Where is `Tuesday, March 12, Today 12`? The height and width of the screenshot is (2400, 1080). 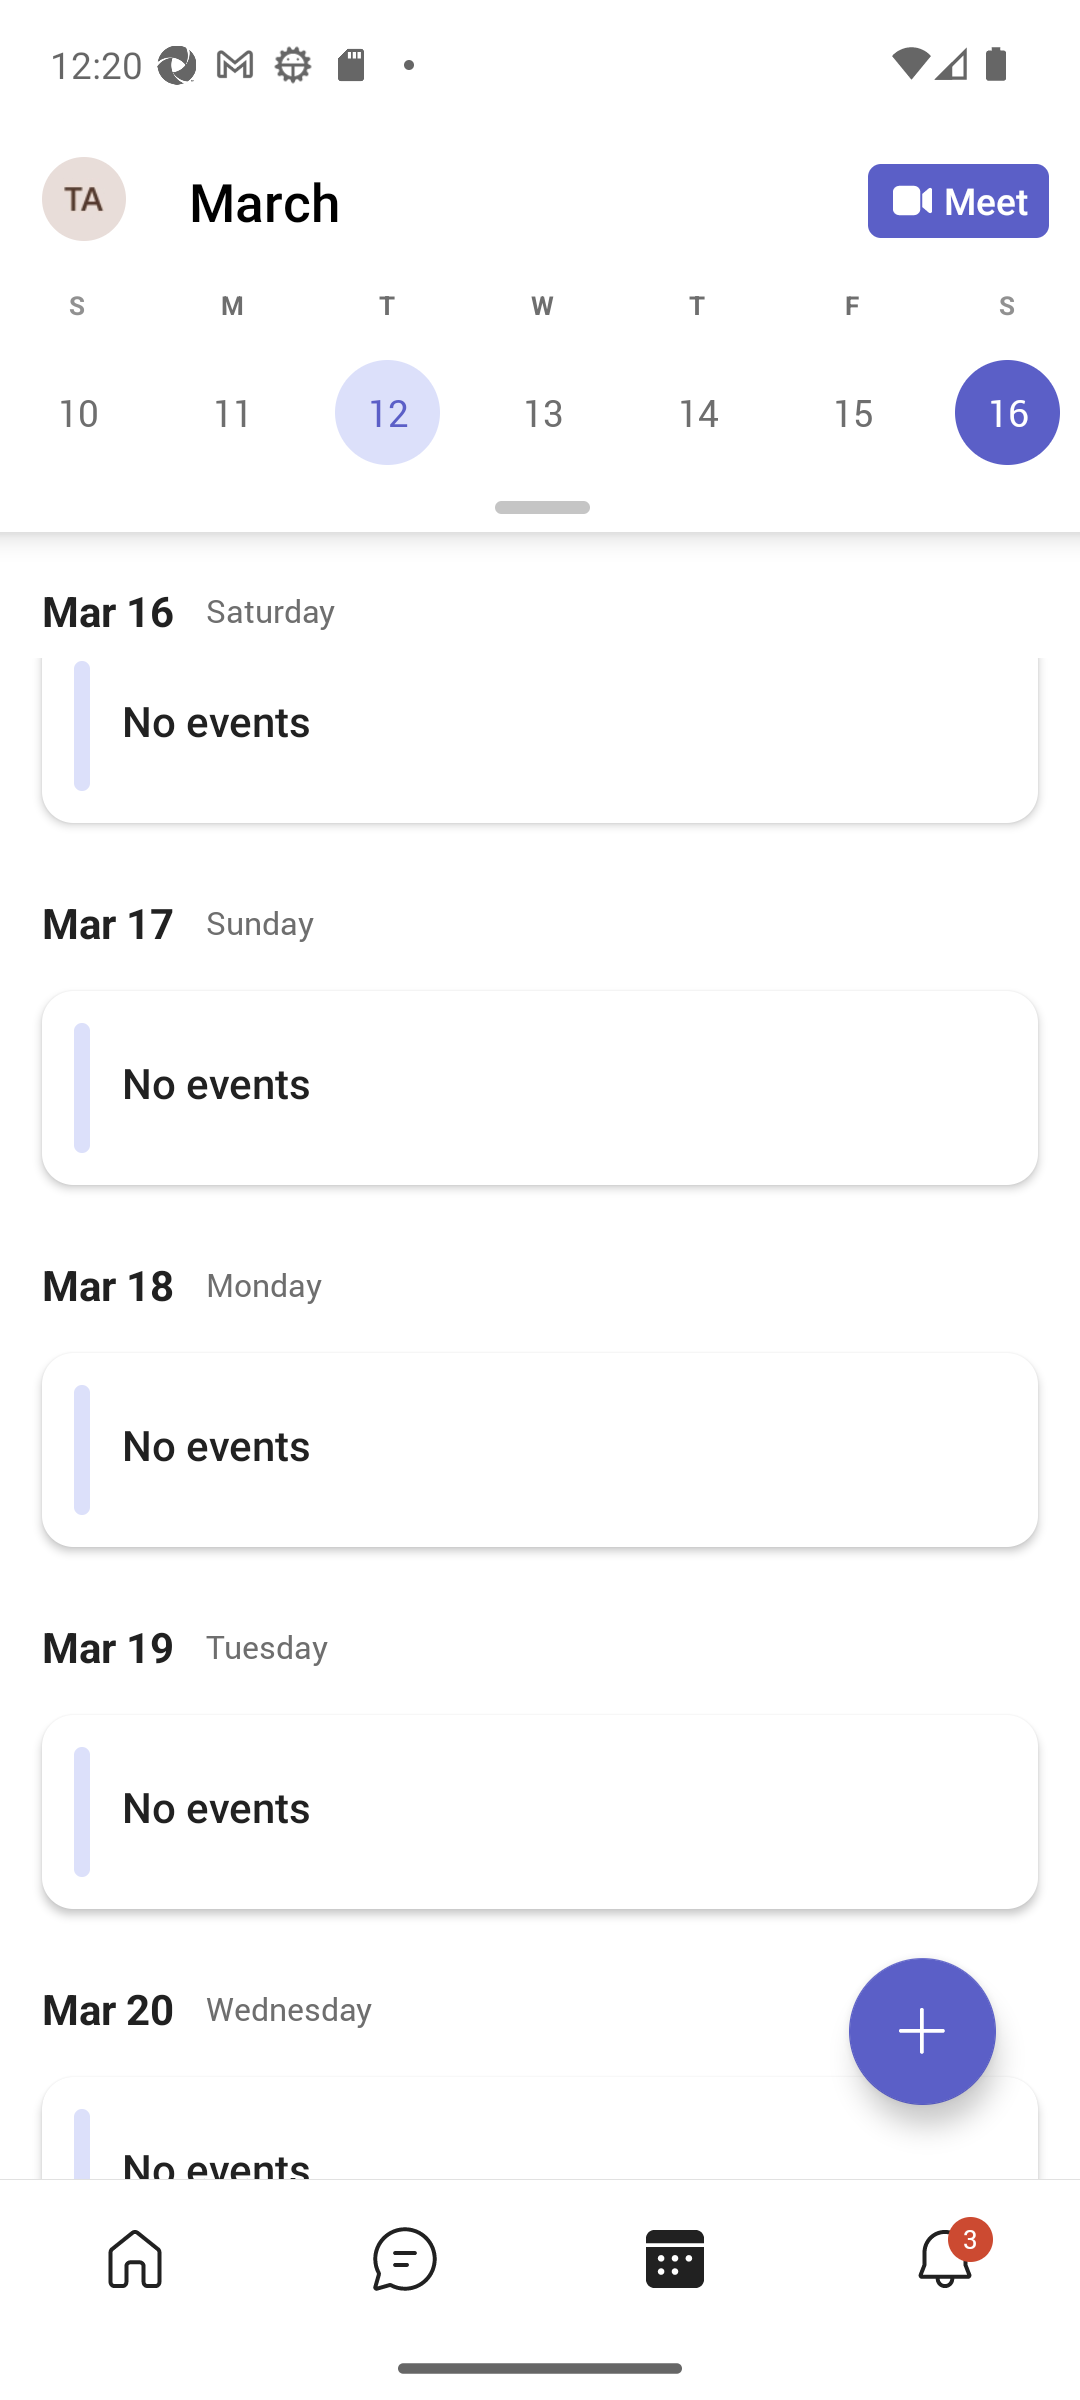
Tuesday, March 12, Today 12 is located at coordinates (387, 412).